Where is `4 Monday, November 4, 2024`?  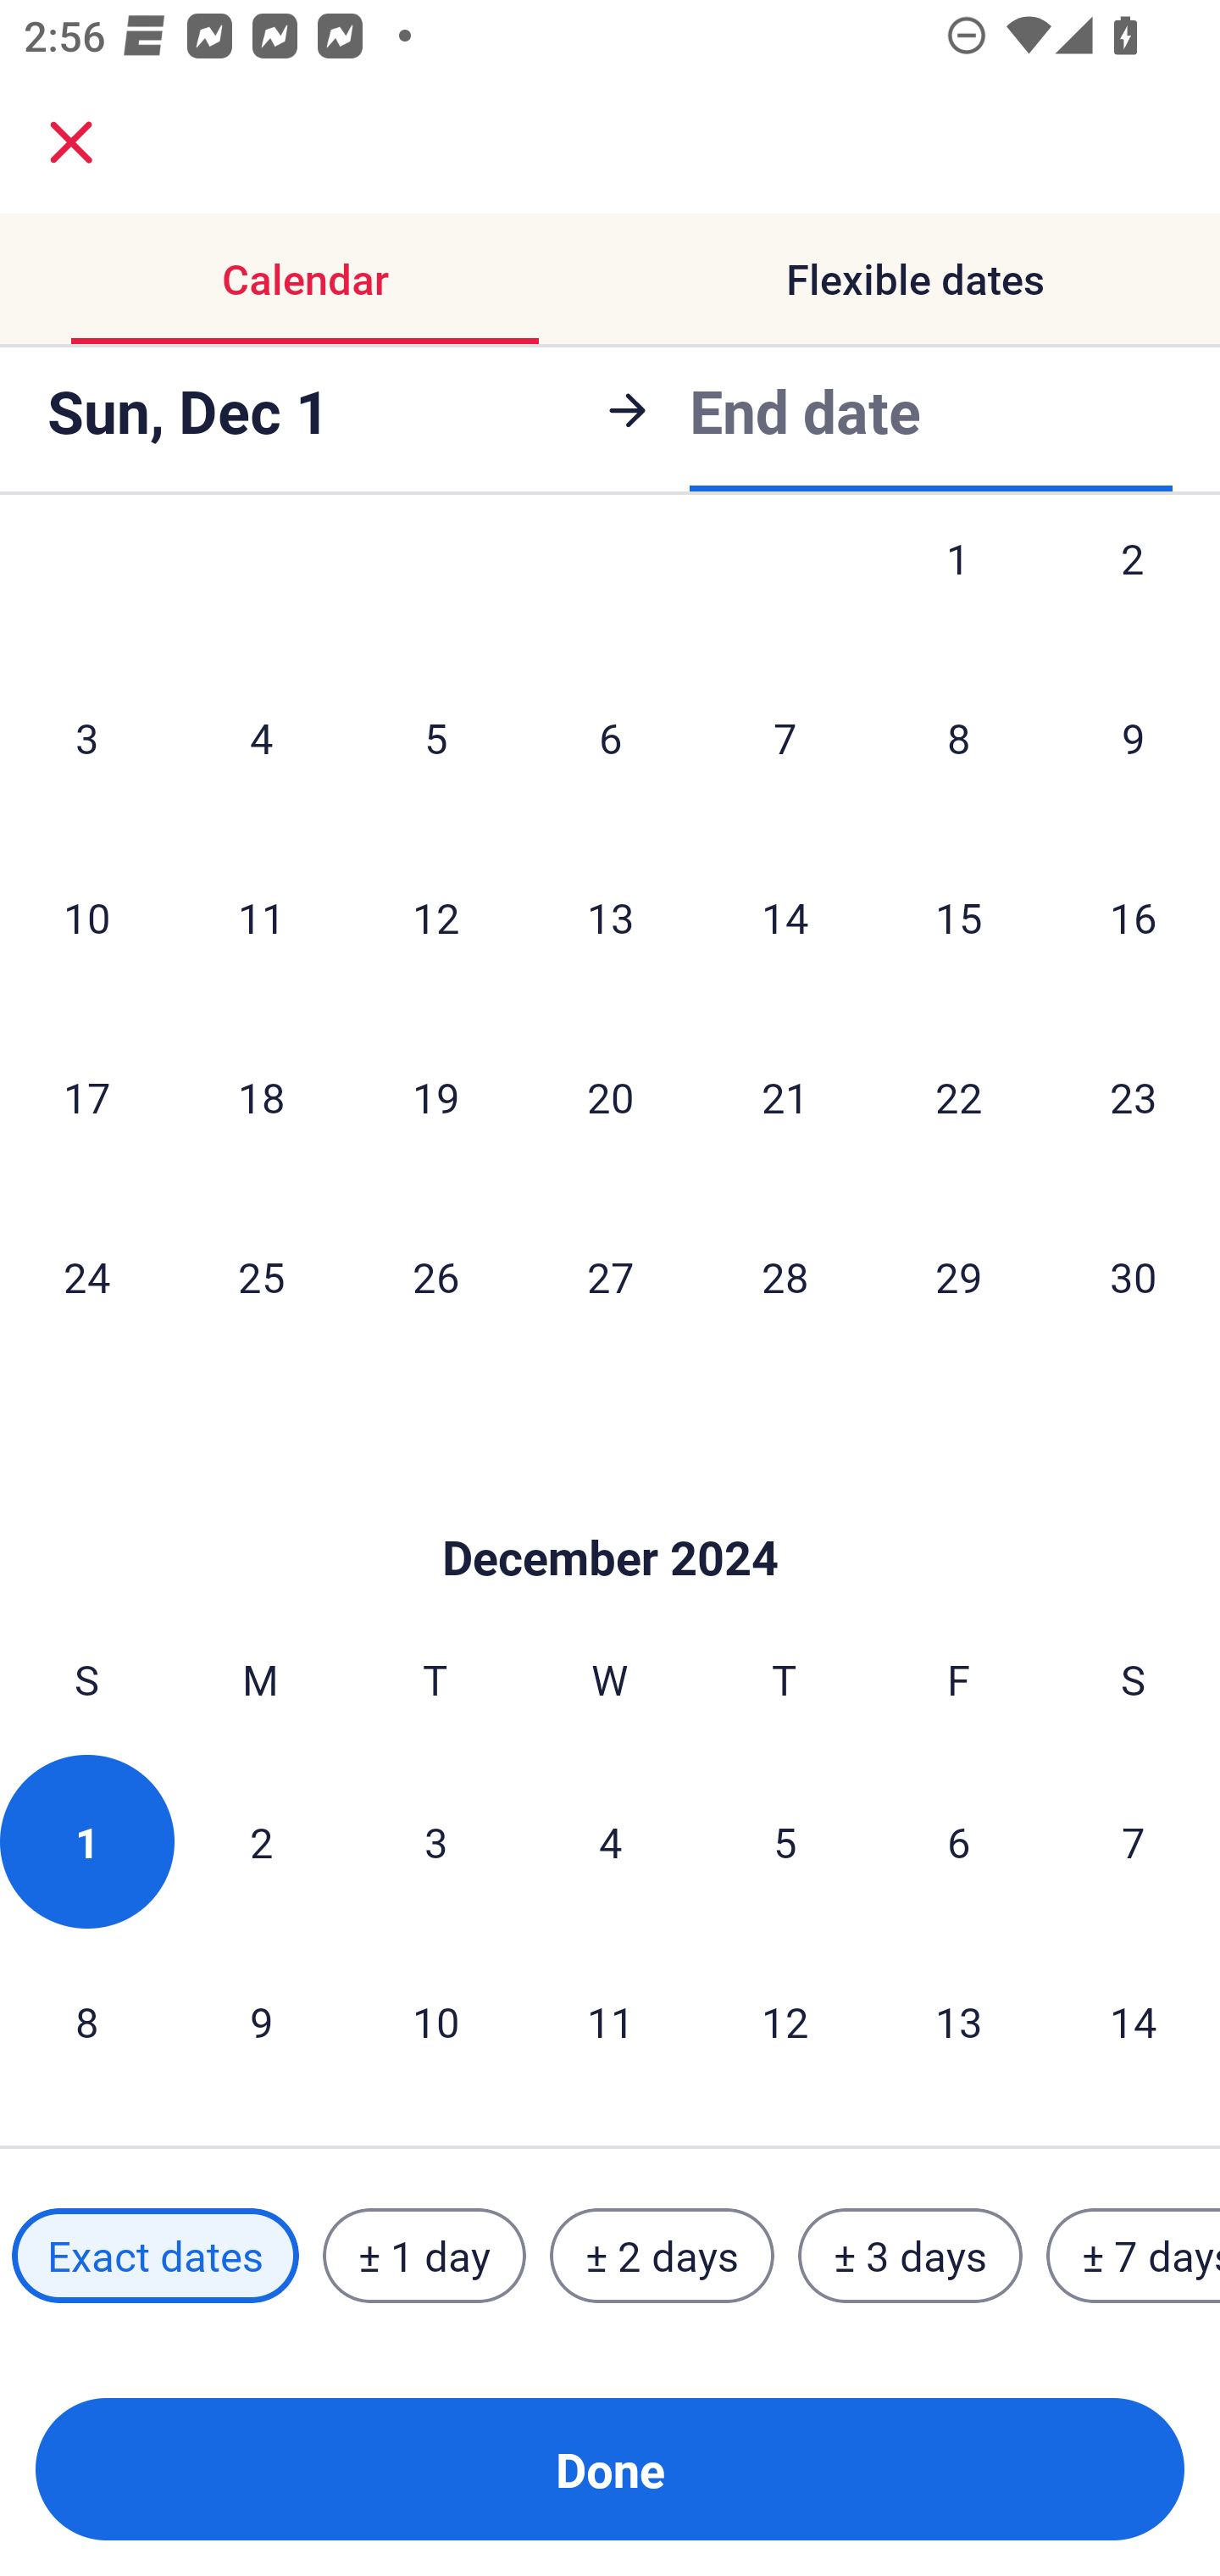
4 Monday, November 4, 2024 is located at coordinates (261, 737).